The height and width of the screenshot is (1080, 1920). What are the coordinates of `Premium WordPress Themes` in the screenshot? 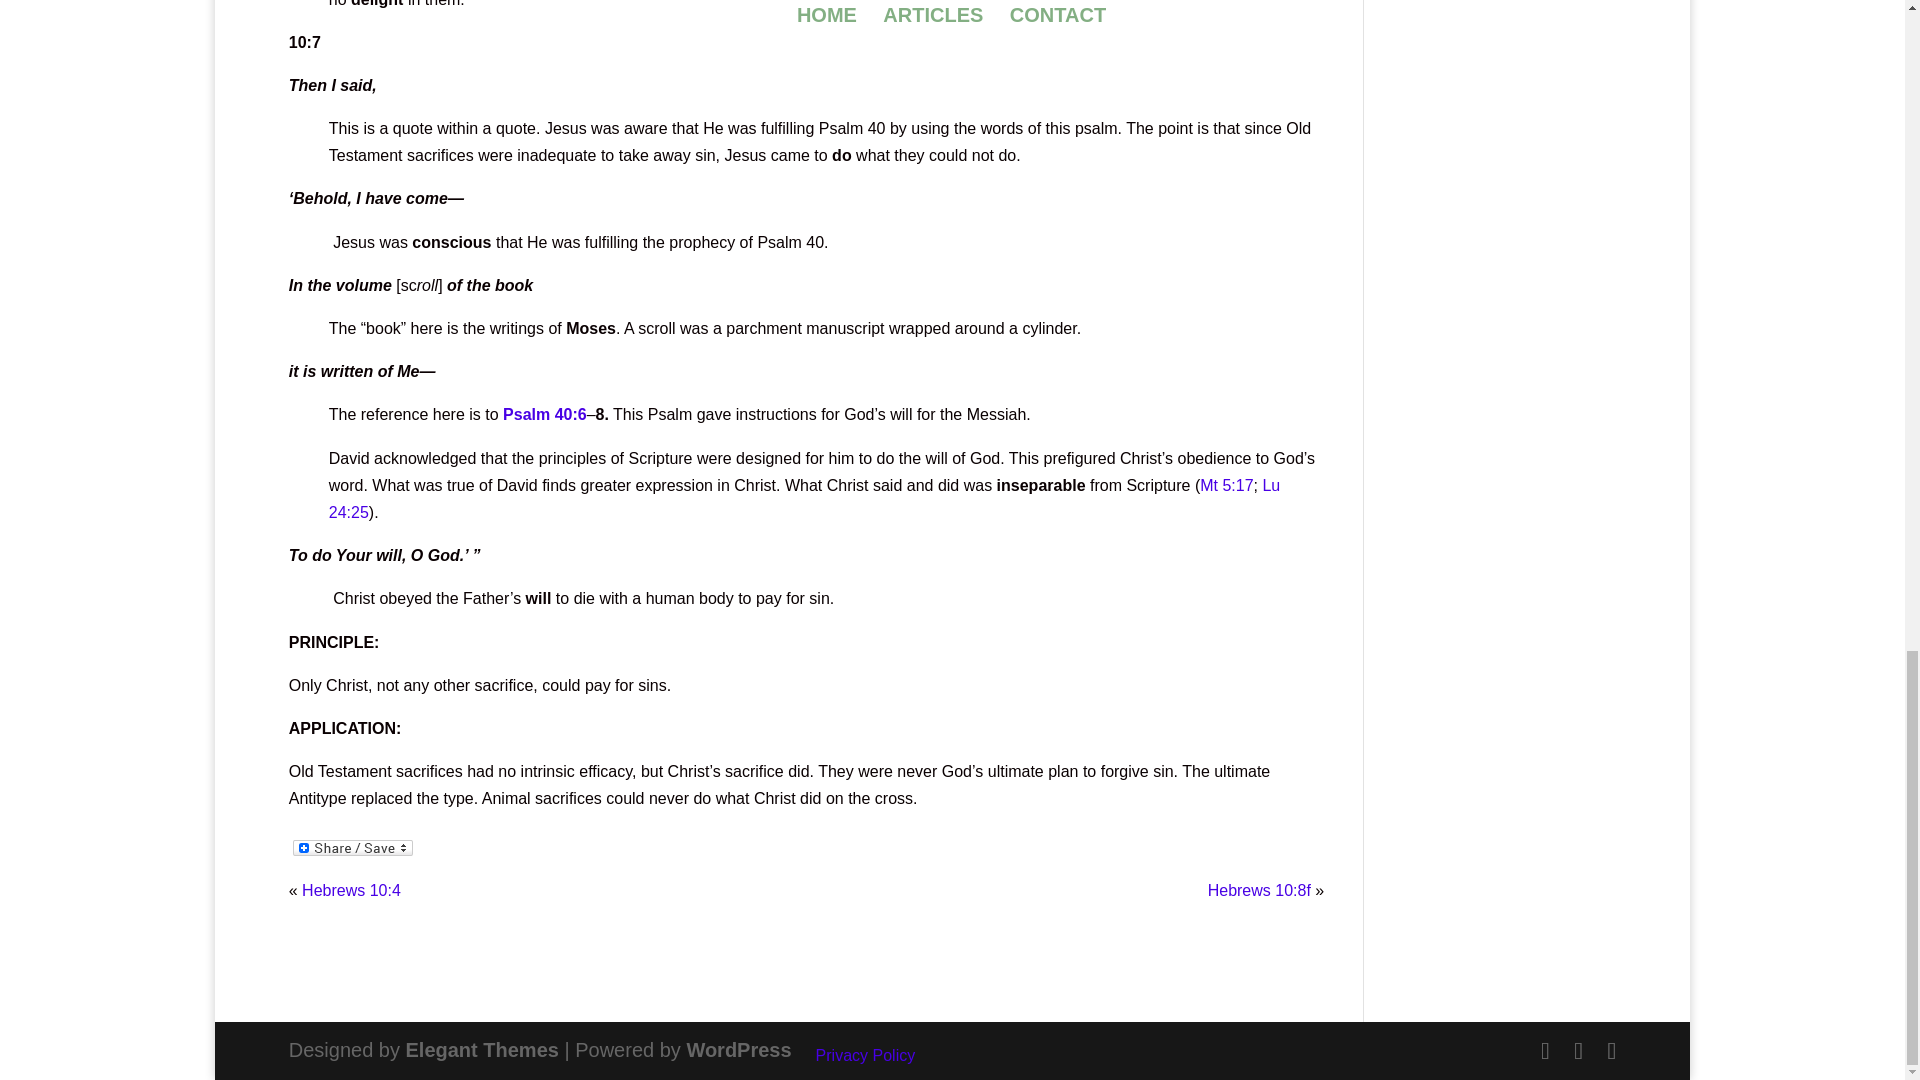 It's located at (482, 1049).